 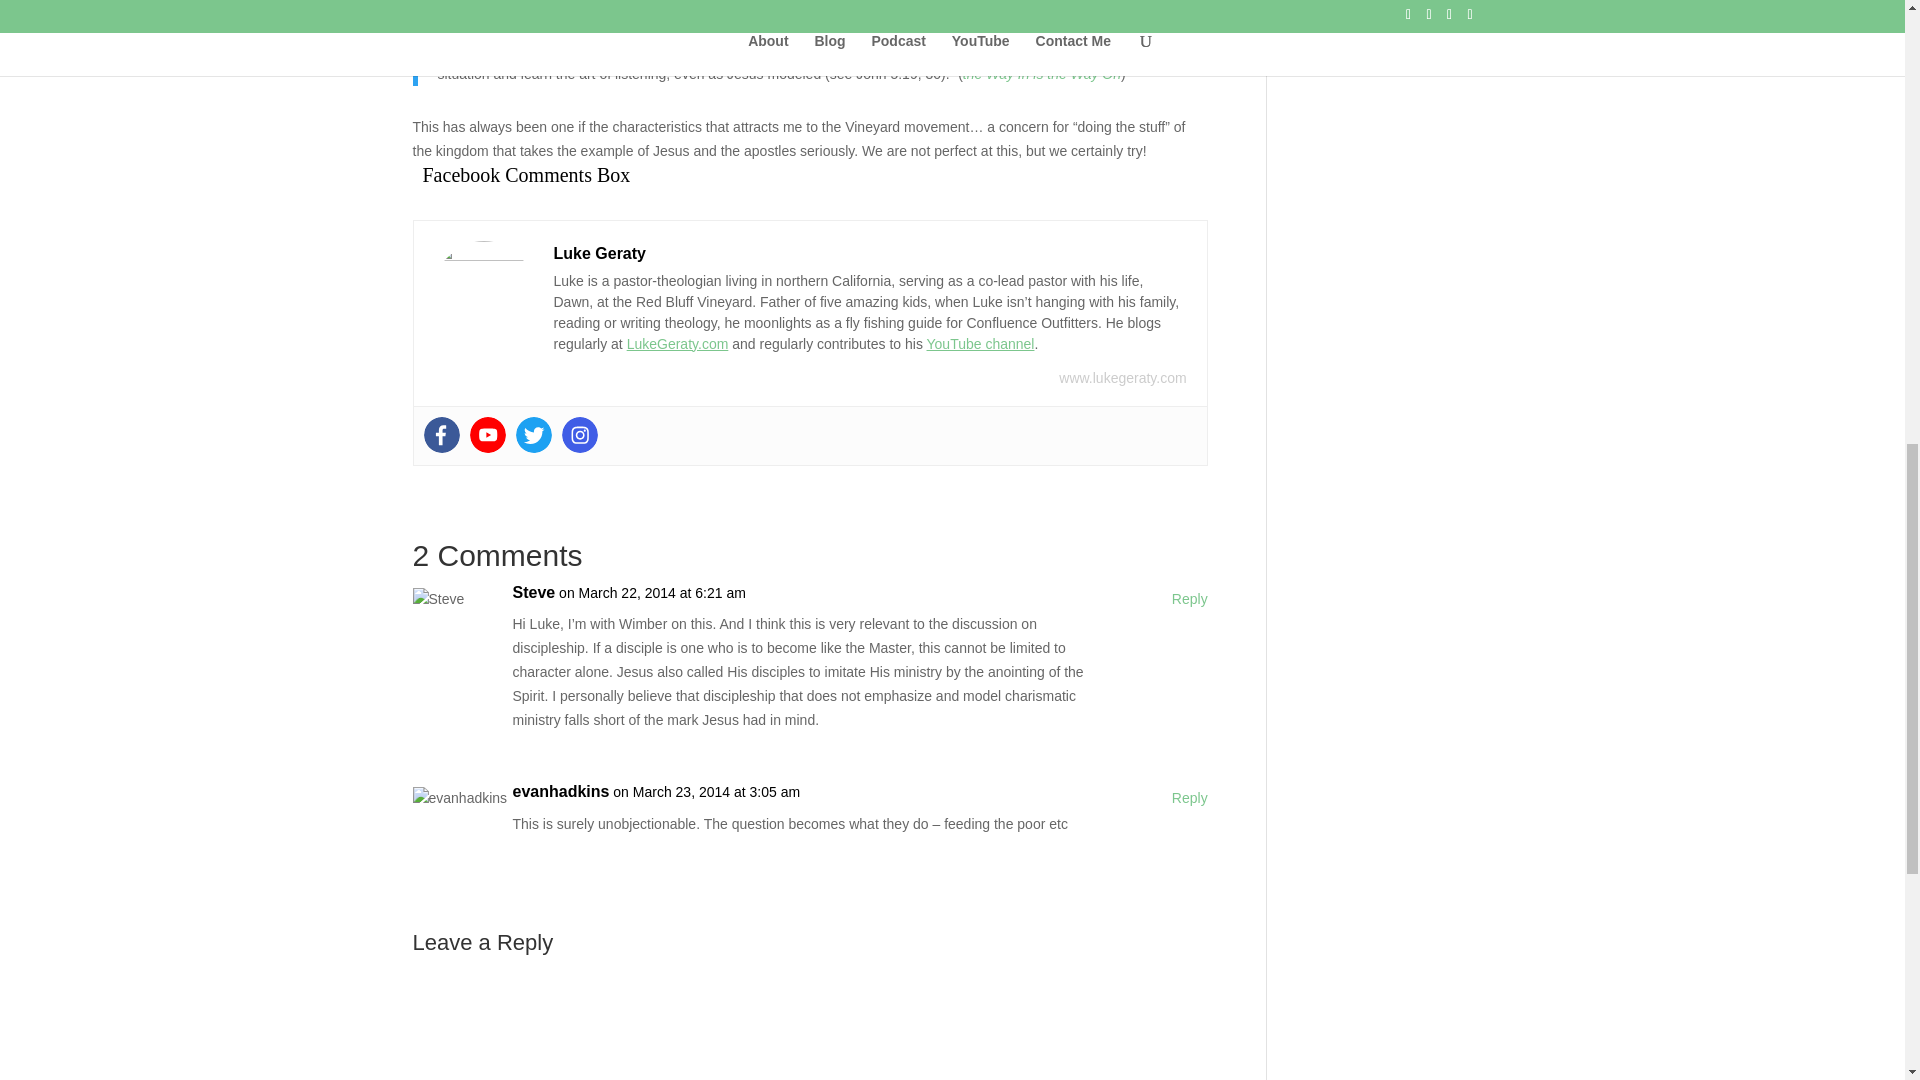 What do you see at coordinates (1189, 799) in the screenshot?
I see `Reply` at bounding box center [1189, 799].